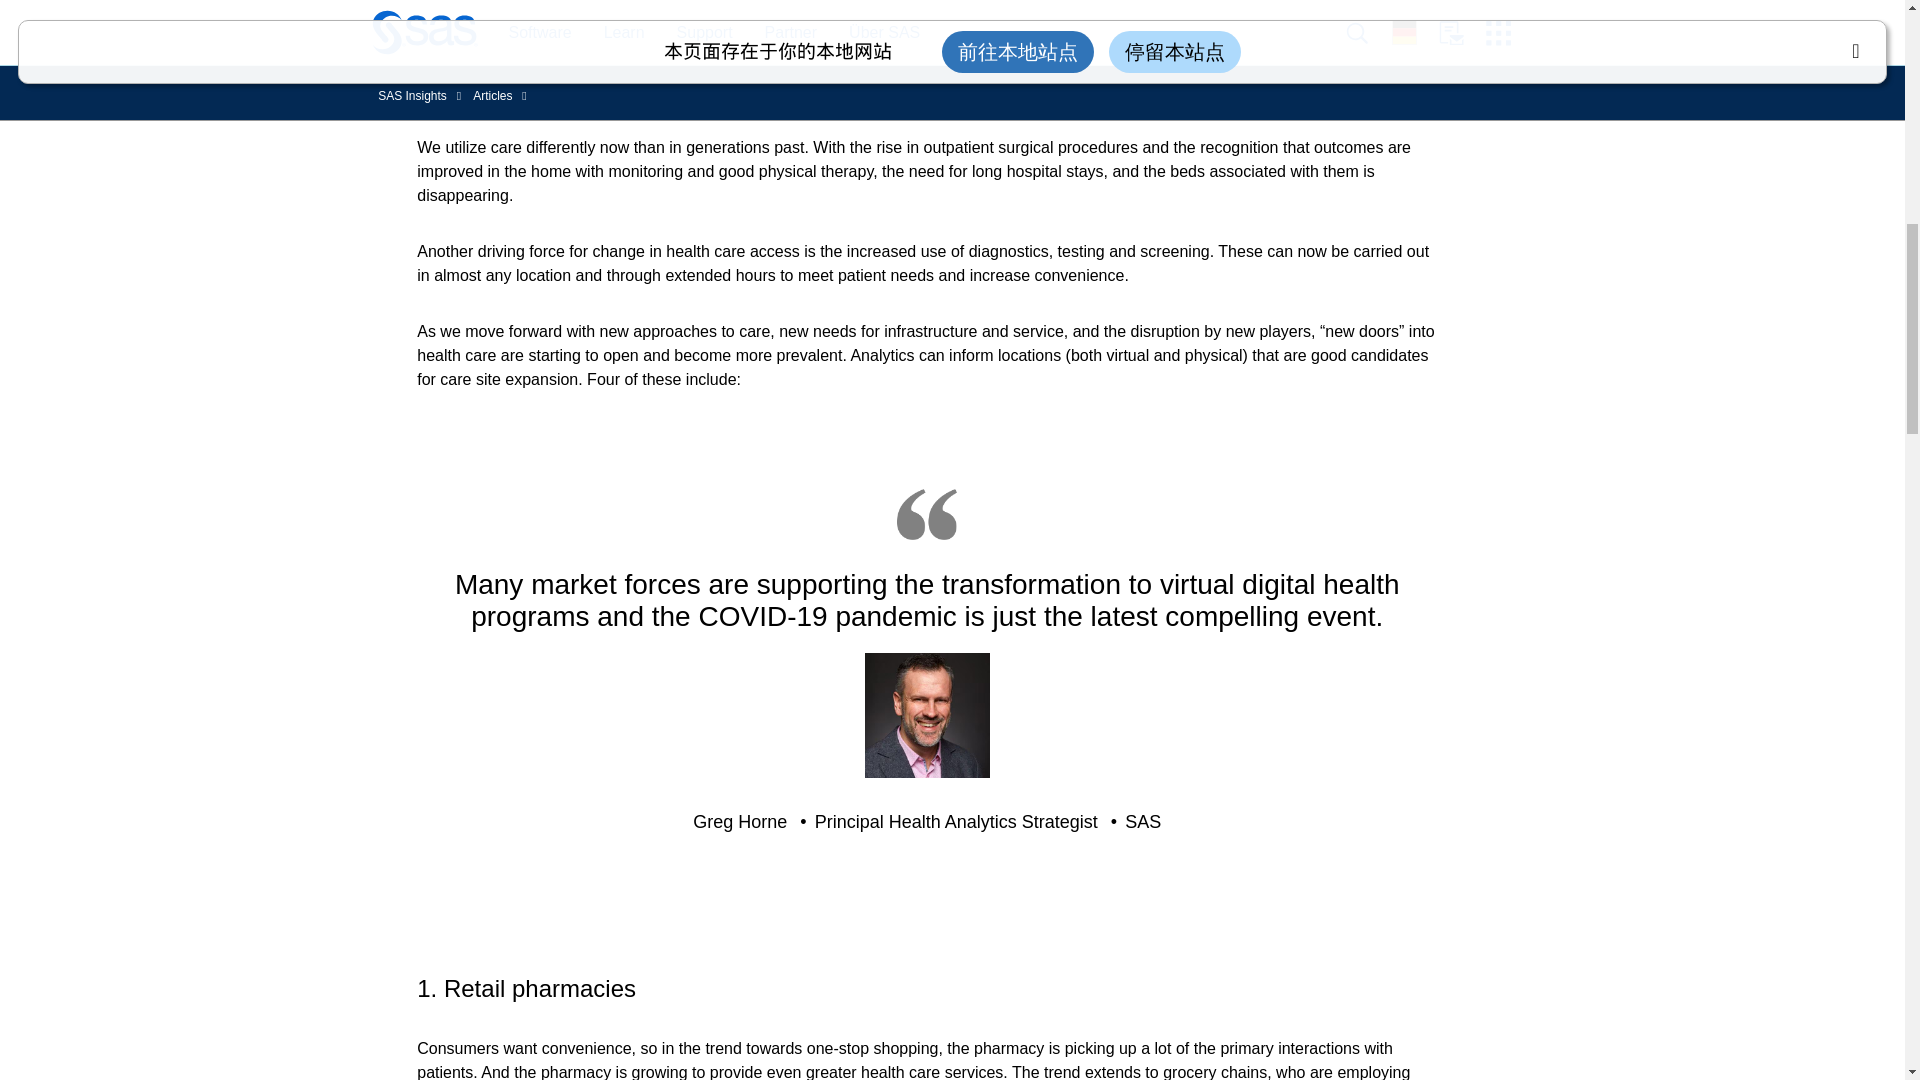  I want to click on Greg Horne, Canada, so click(928, 715).